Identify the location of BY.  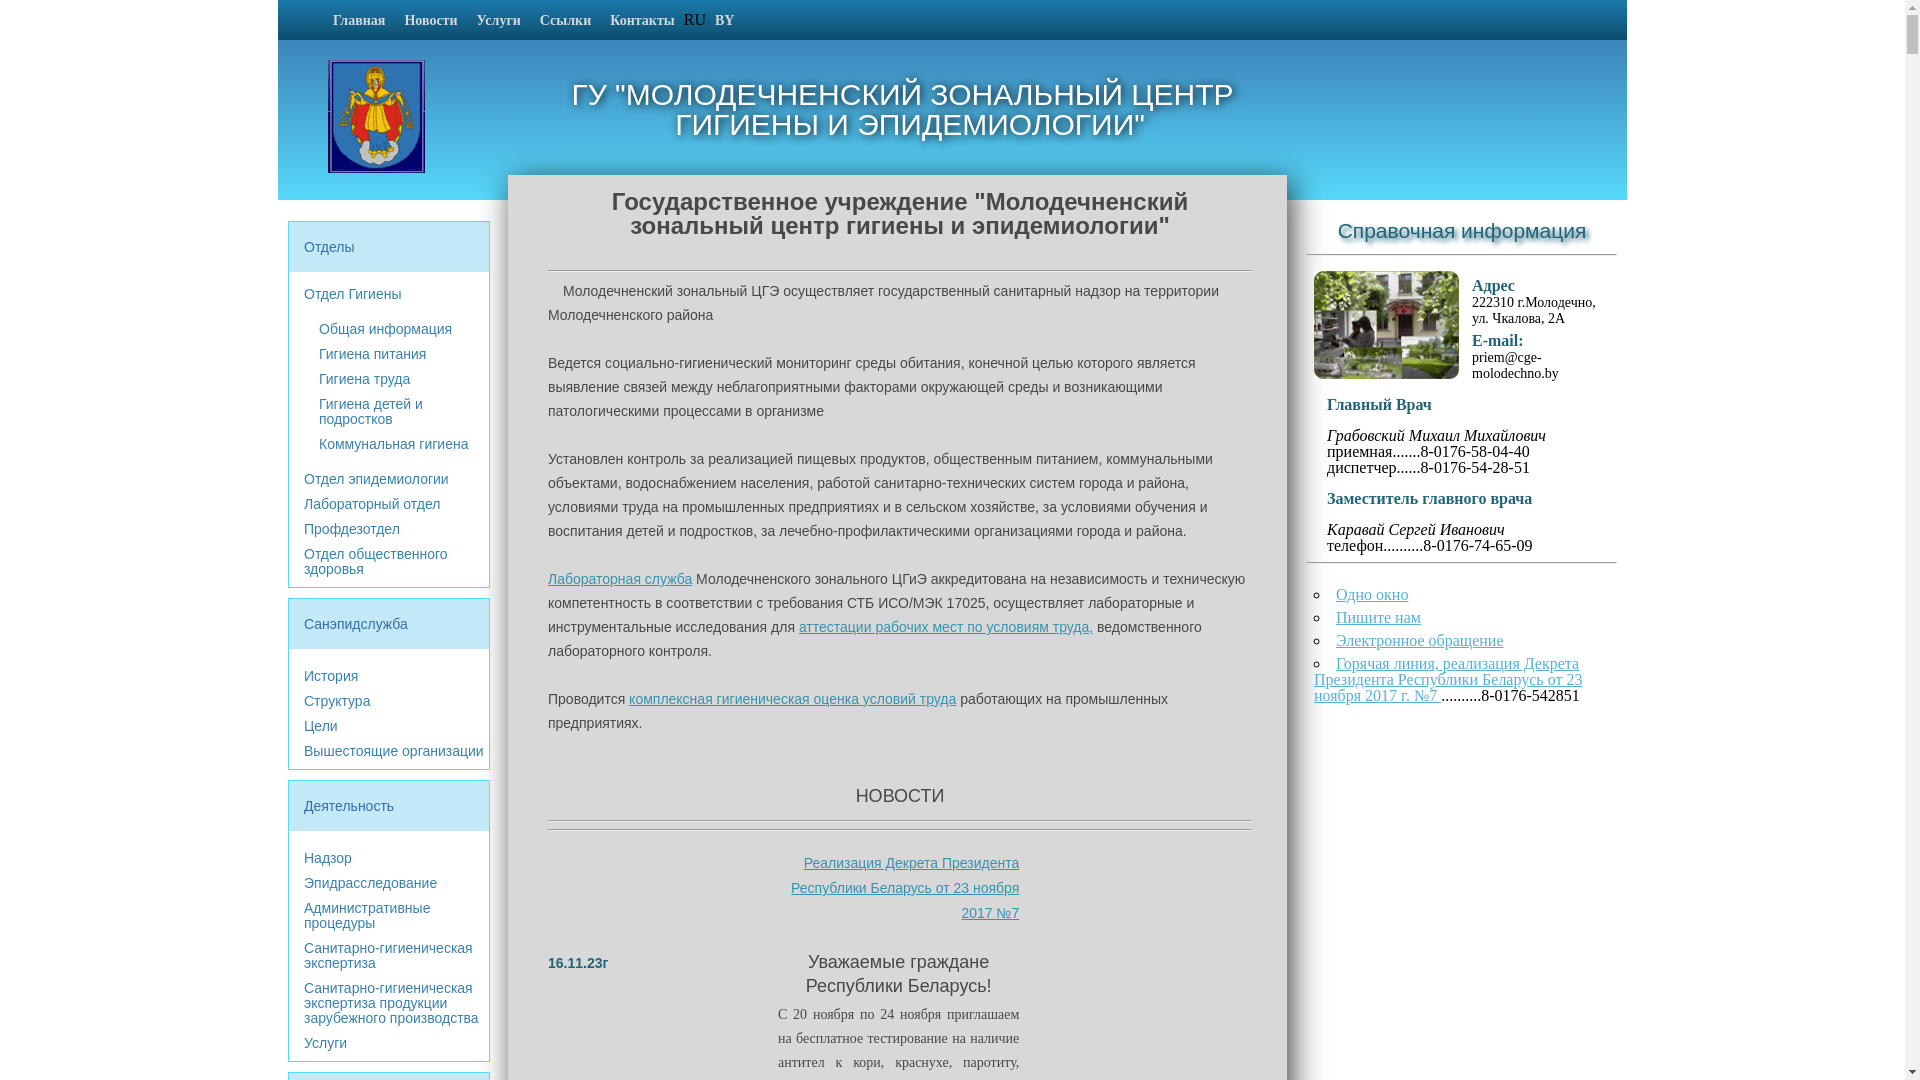
(724, 21).